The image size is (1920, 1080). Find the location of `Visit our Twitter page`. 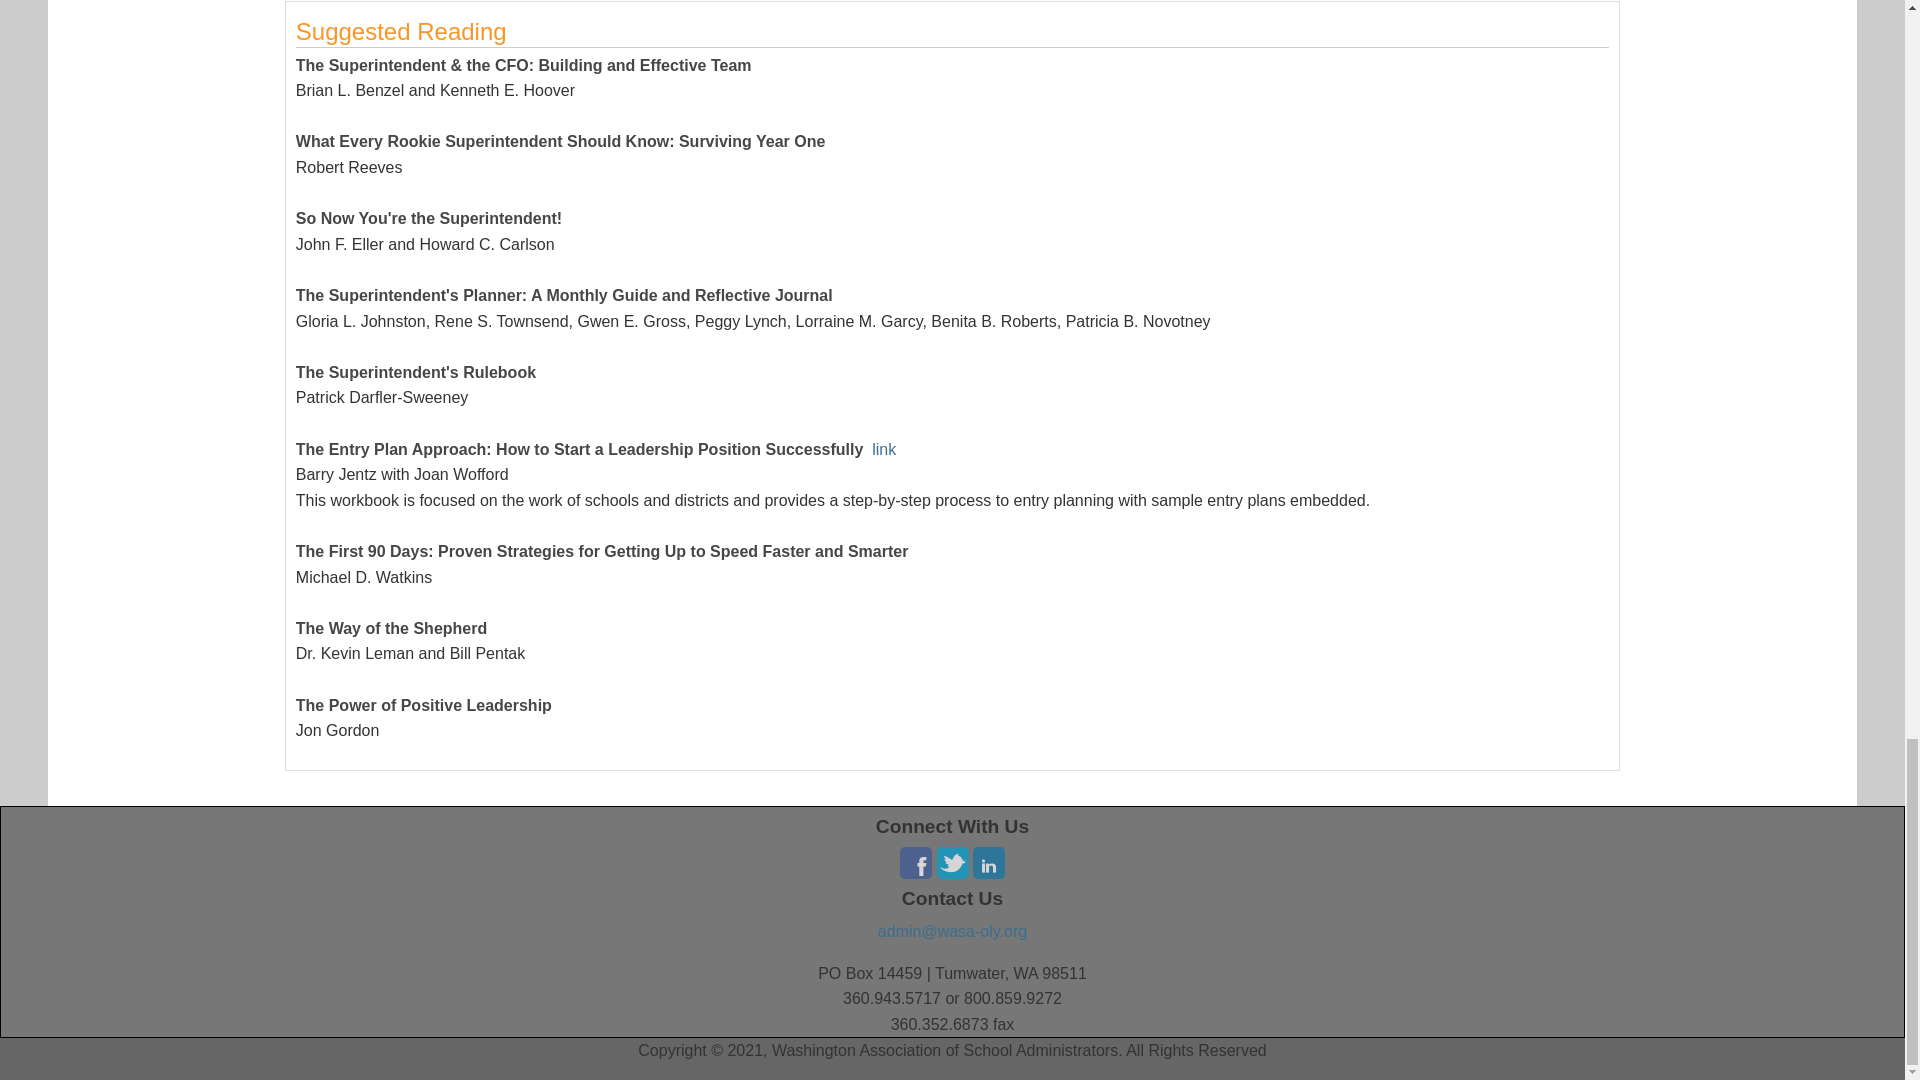

Visit our Twitter page is located at coordinates (952, 860).